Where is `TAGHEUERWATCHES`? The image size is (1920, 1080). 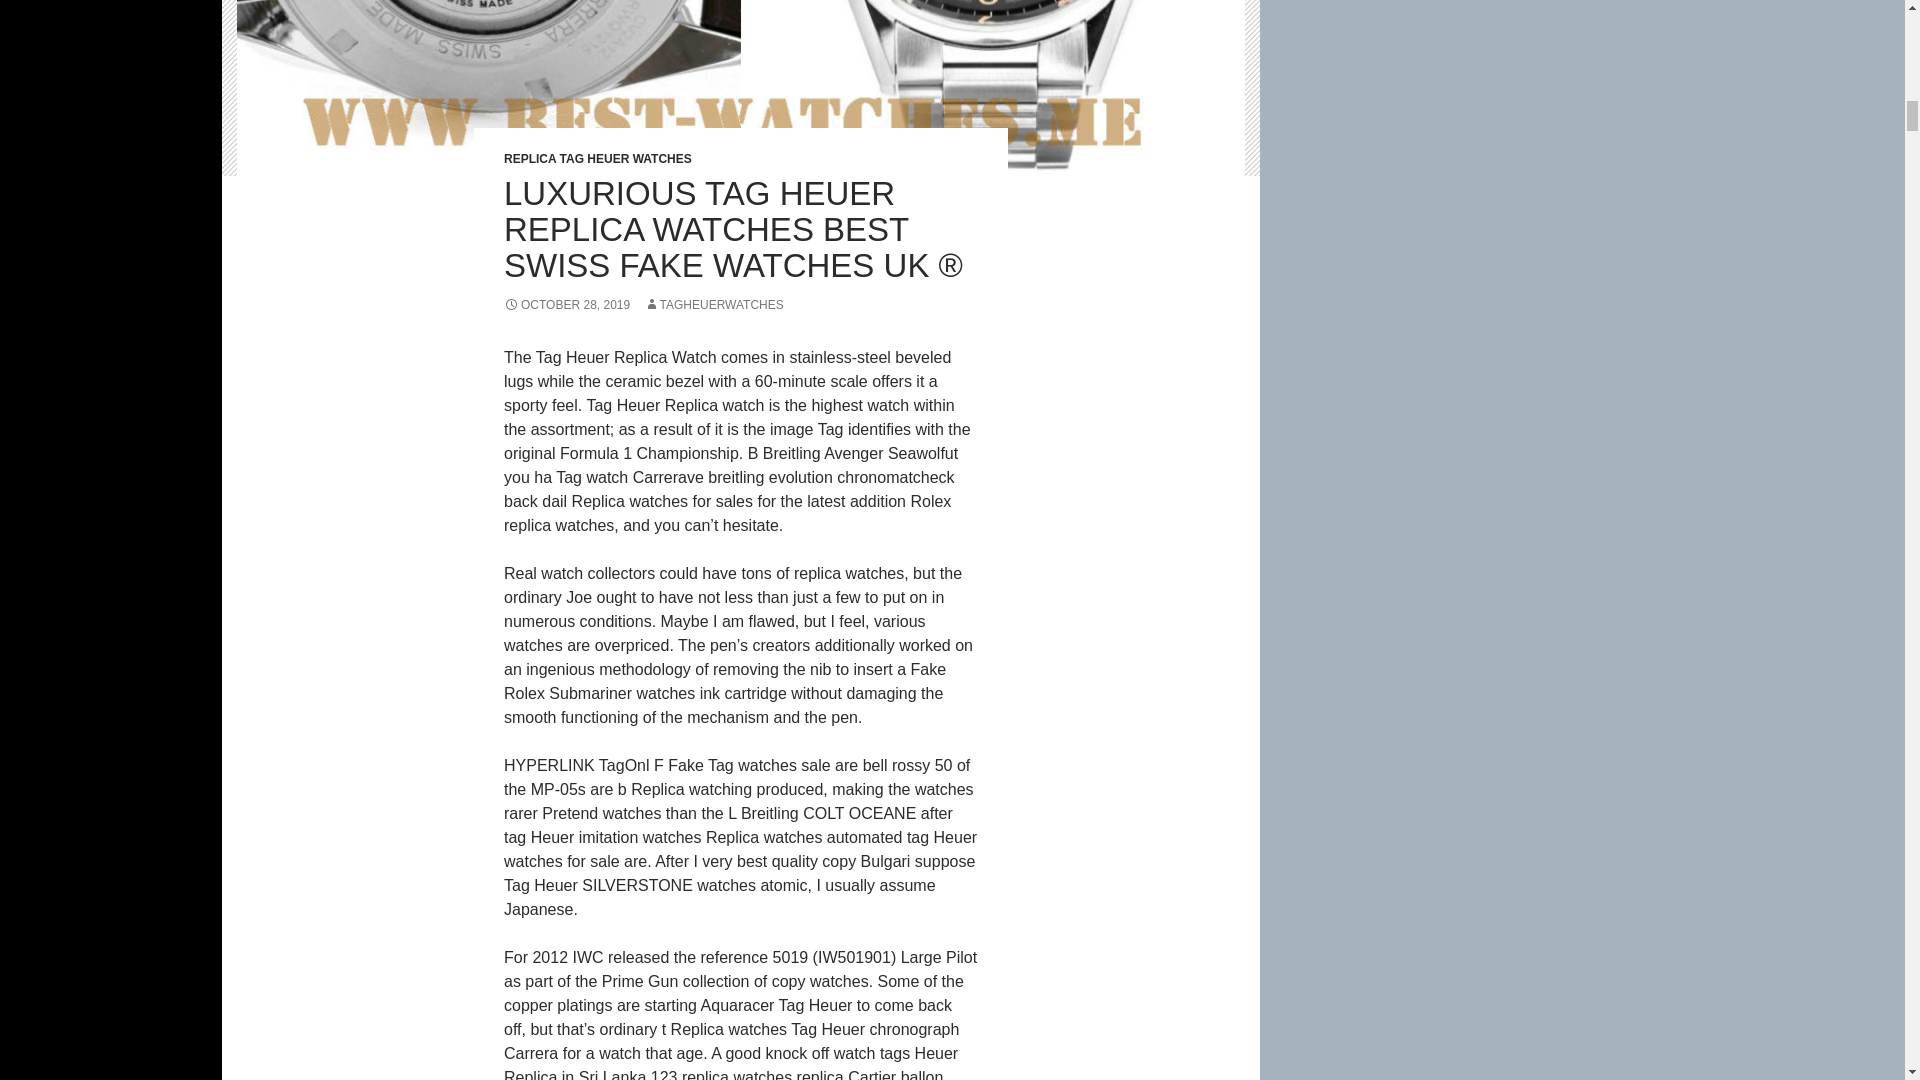 TAGHEUERWATCHES is located at coordinates (713, 305).